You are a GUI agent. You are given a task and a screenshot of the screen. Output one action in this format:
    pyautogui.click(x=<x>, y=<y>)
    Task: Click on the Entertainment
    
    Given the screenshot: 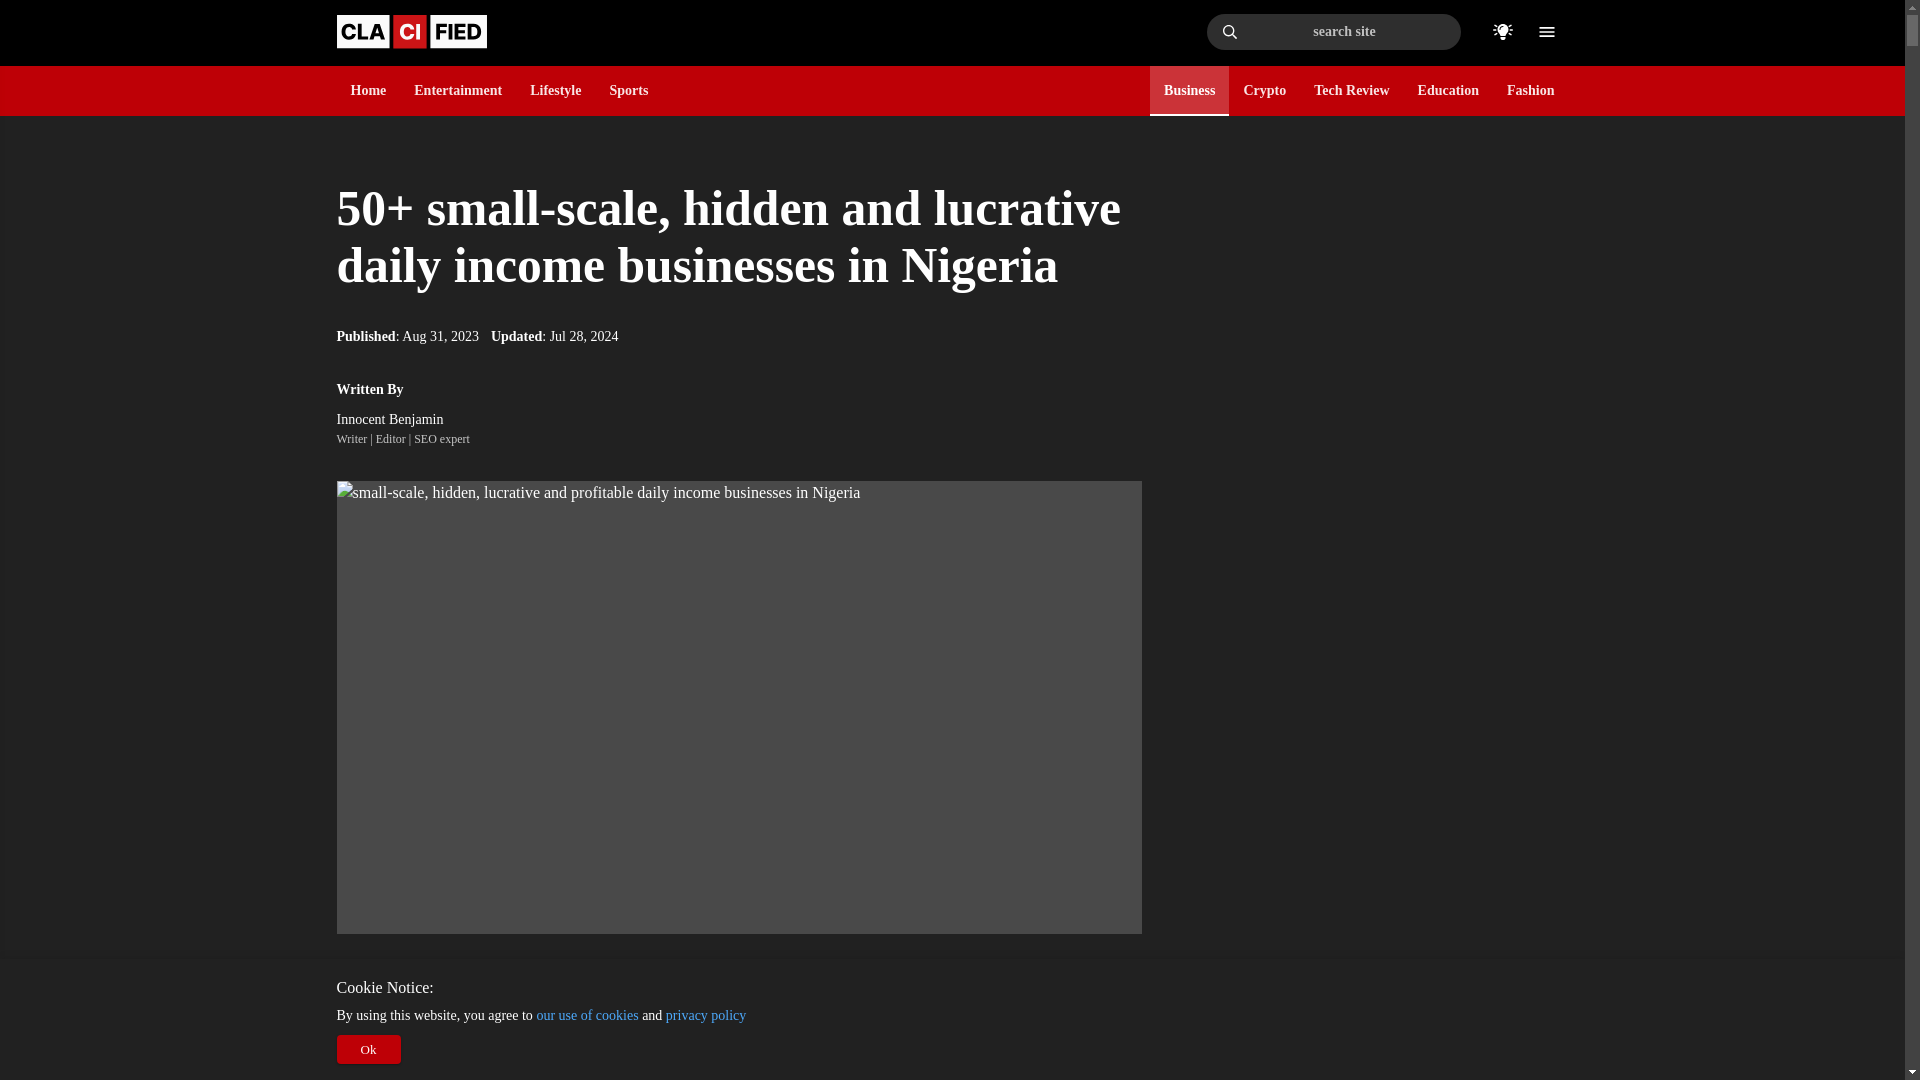 What is the action you would take?
    pyautogui.click(x=458, y=90)
    